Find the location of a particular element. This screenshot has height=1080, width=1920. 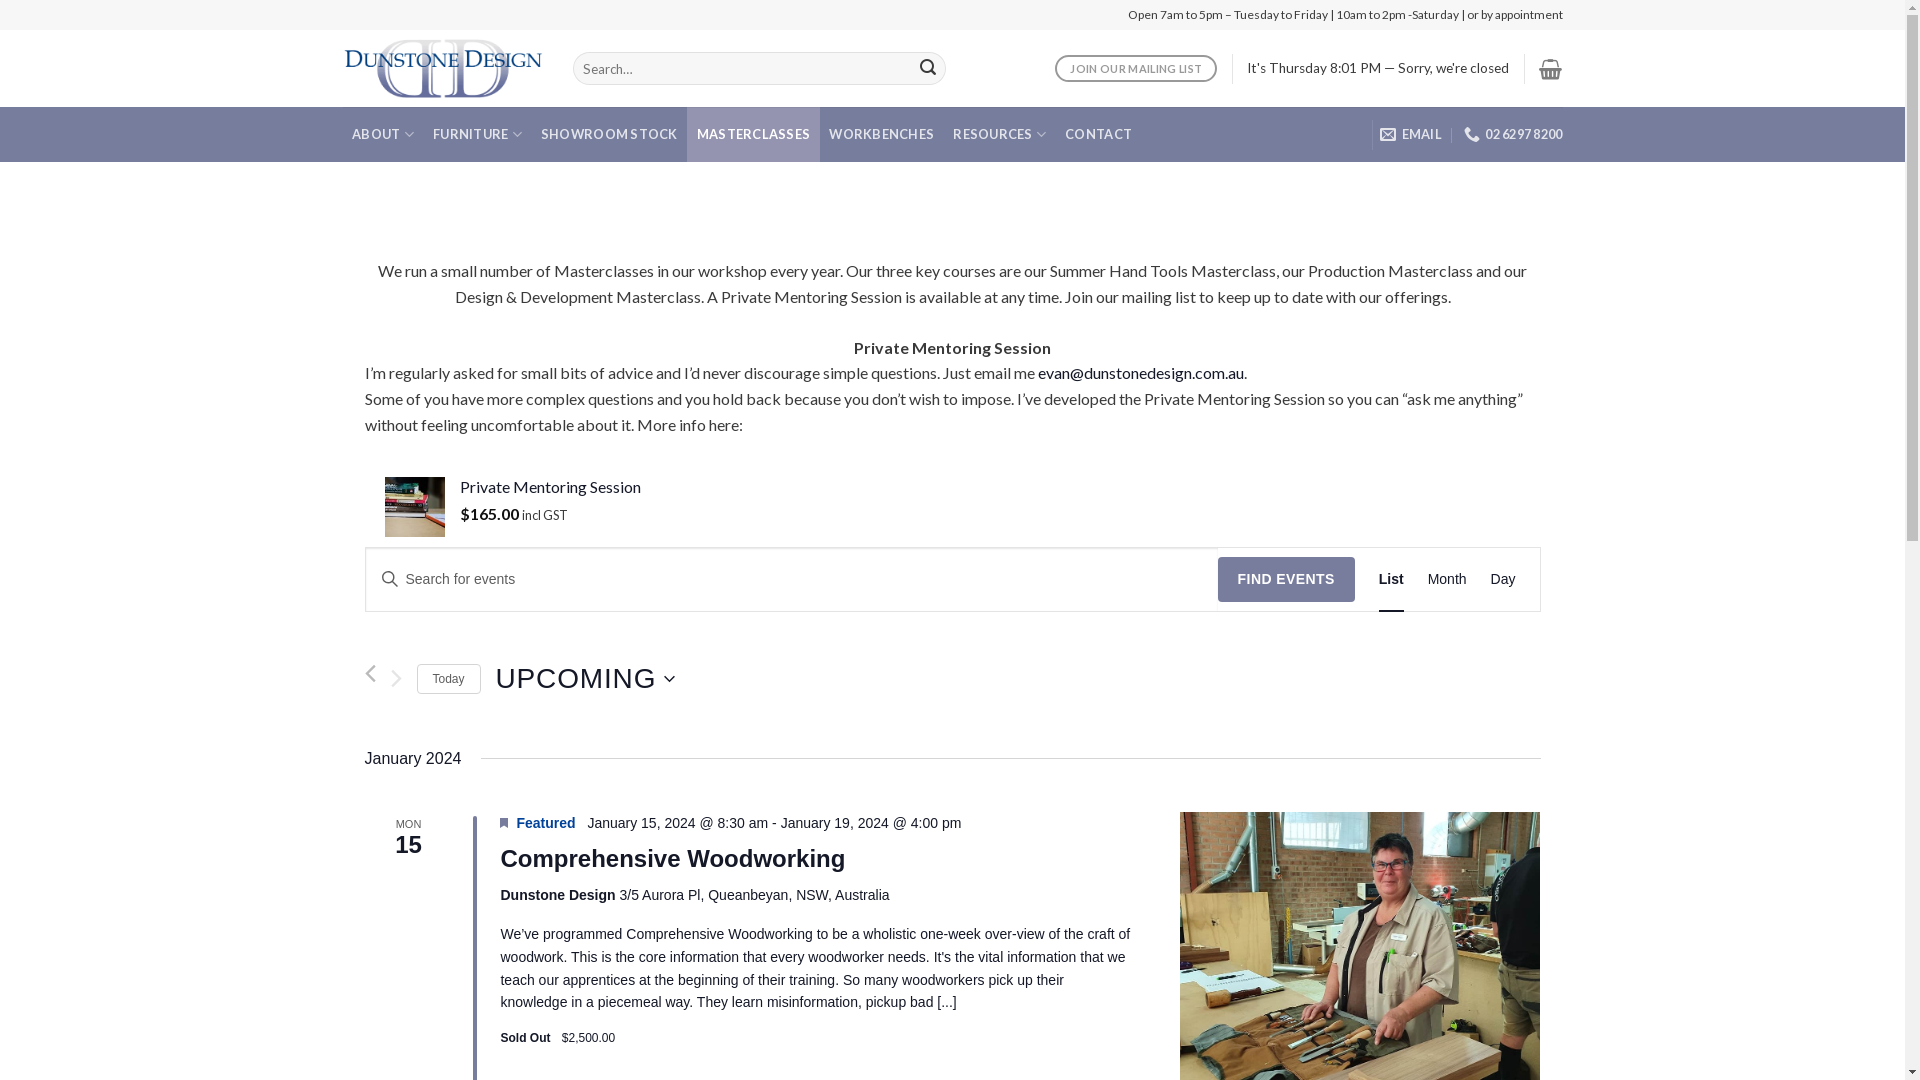

Dunstone Design - Slow furniture, timeless solutions is located at coordinates (442, 69).